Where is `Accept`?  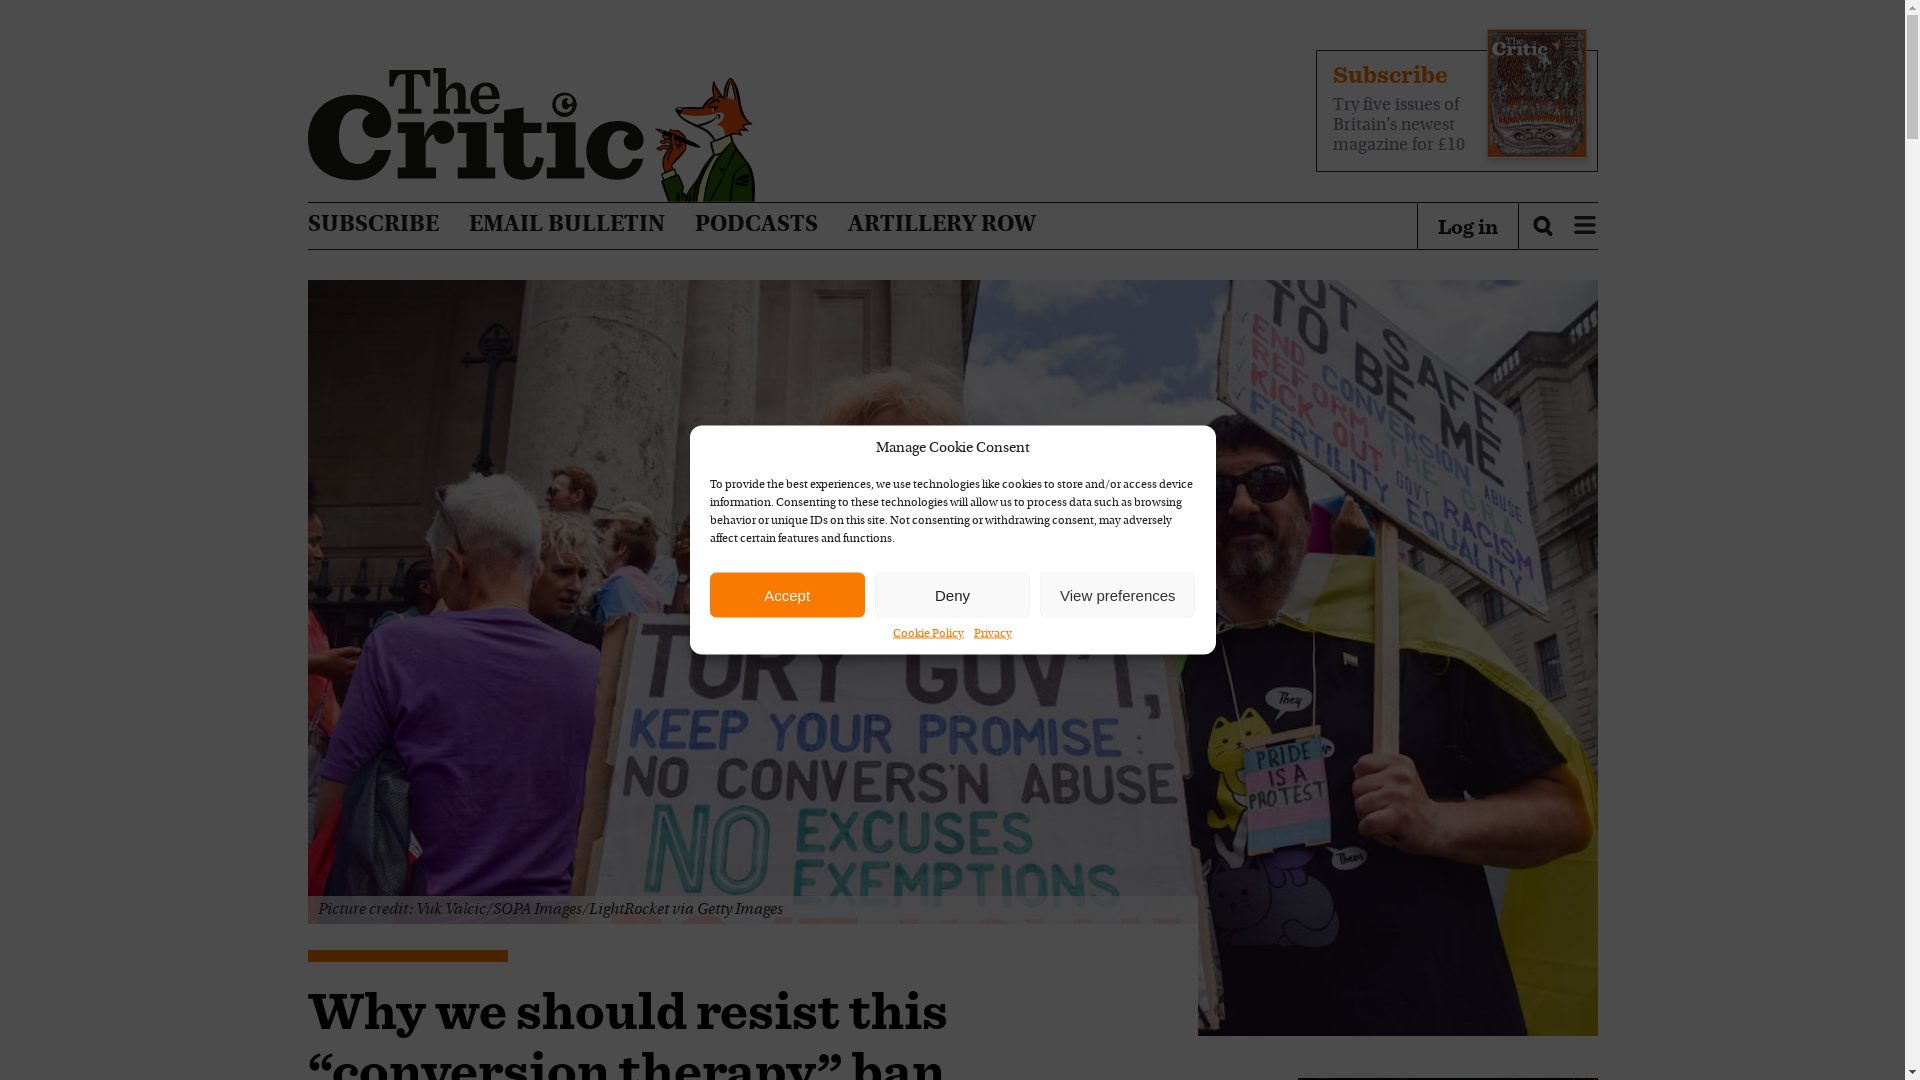 Accept is located at coordinates (788, 594).